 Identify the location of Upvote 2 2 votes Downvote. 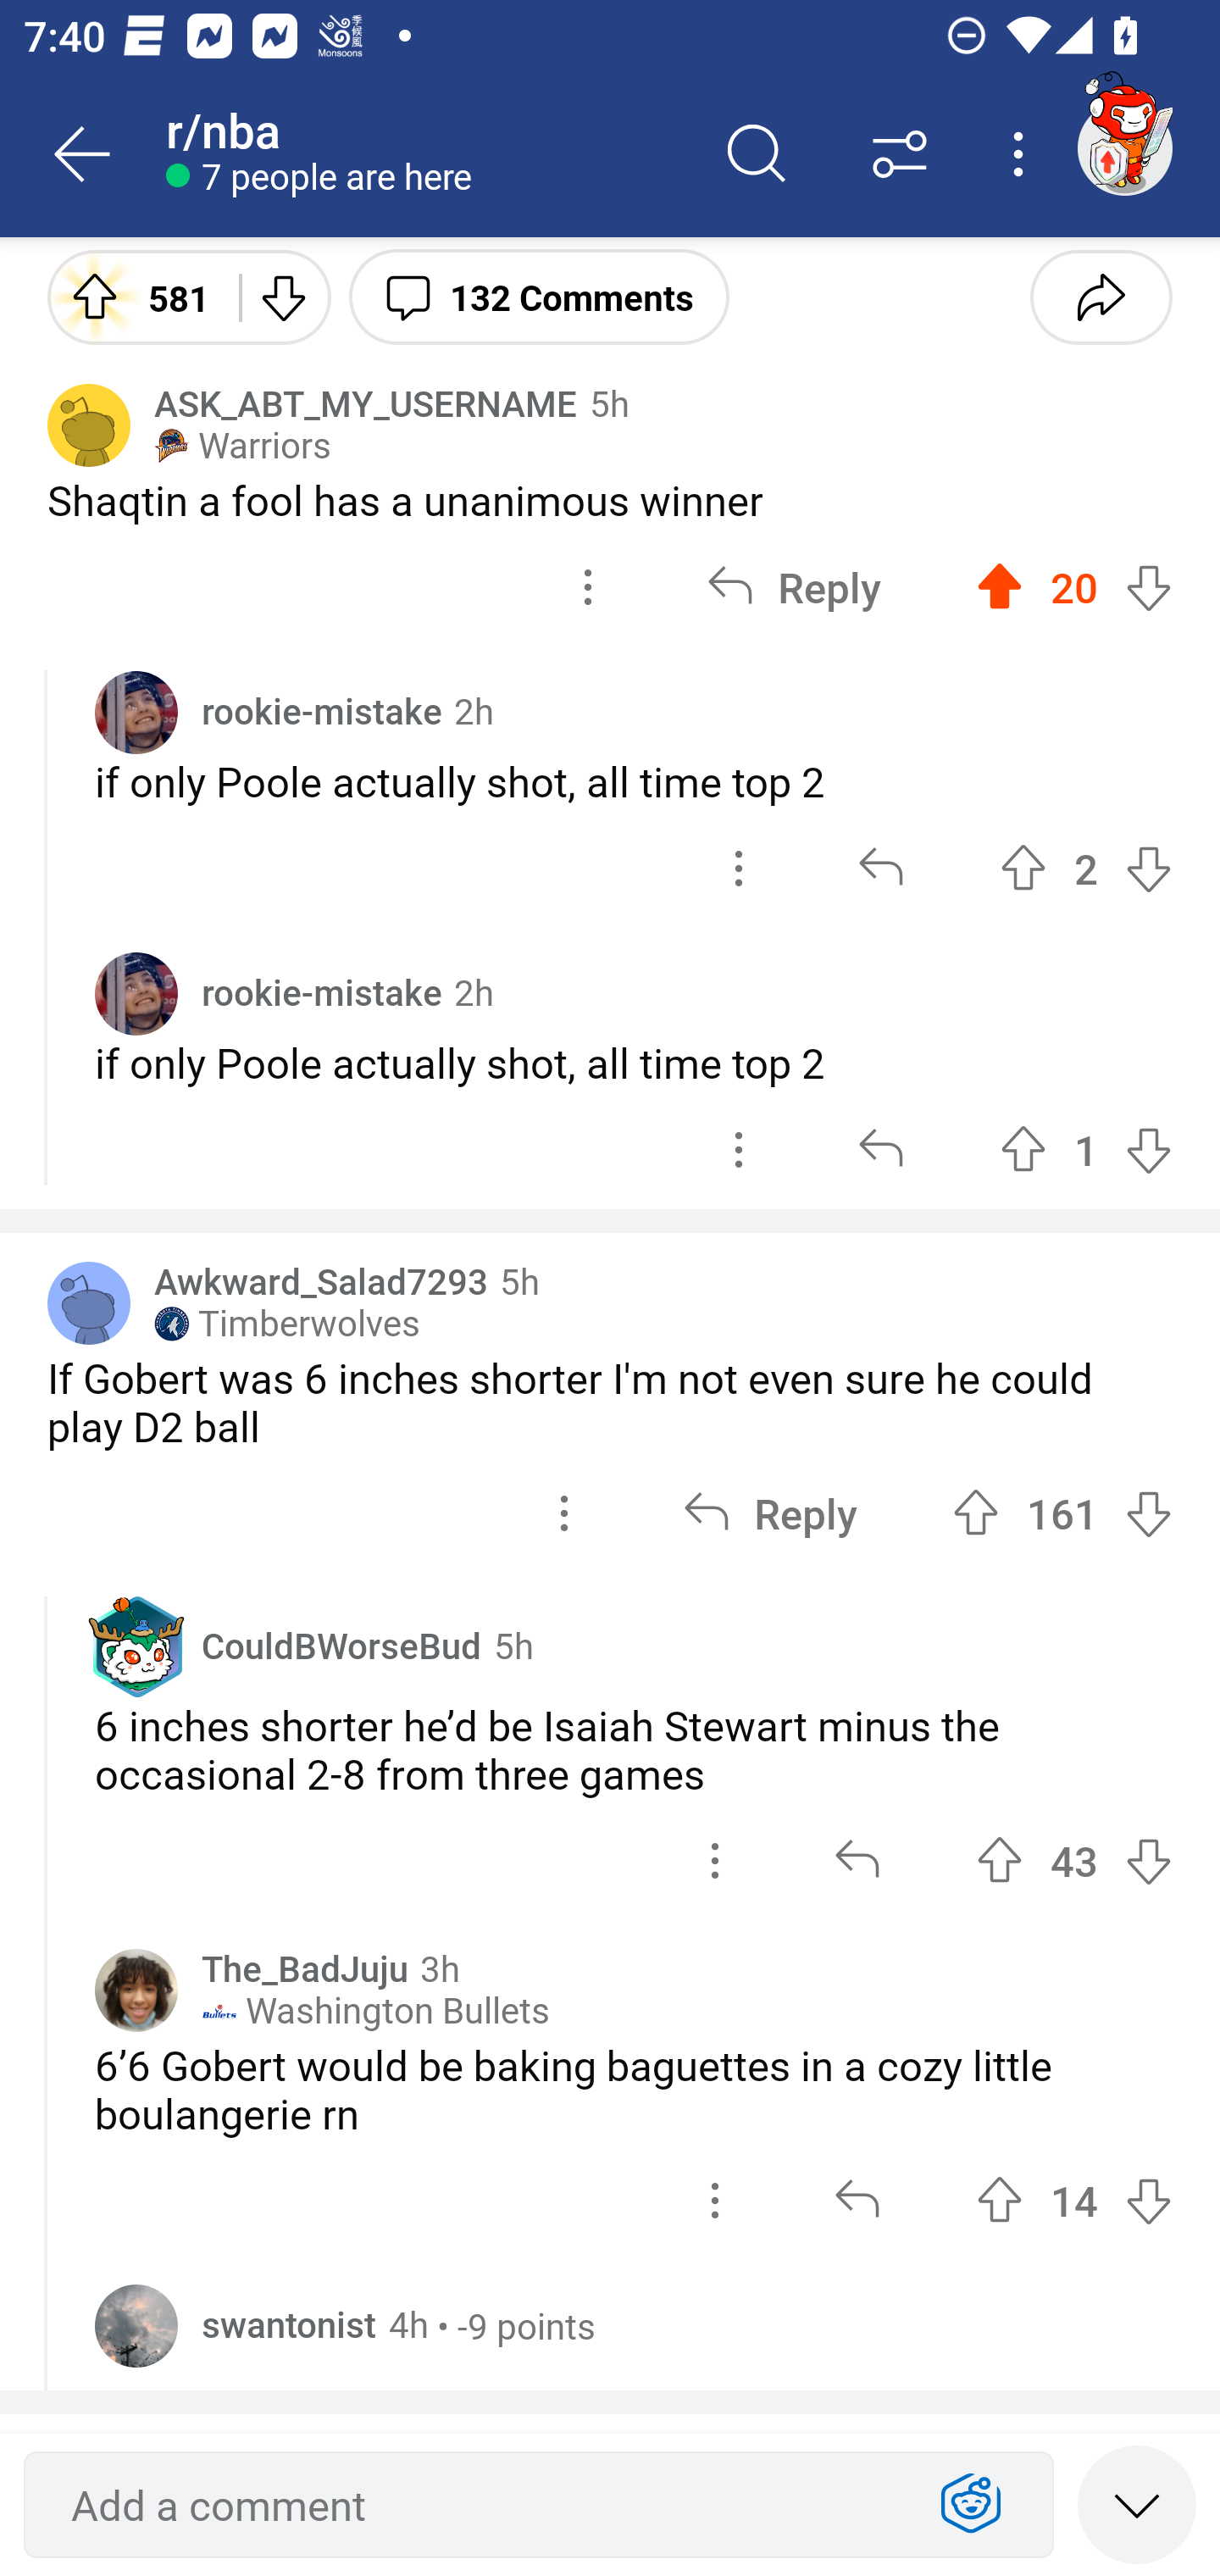
(1086, 868).